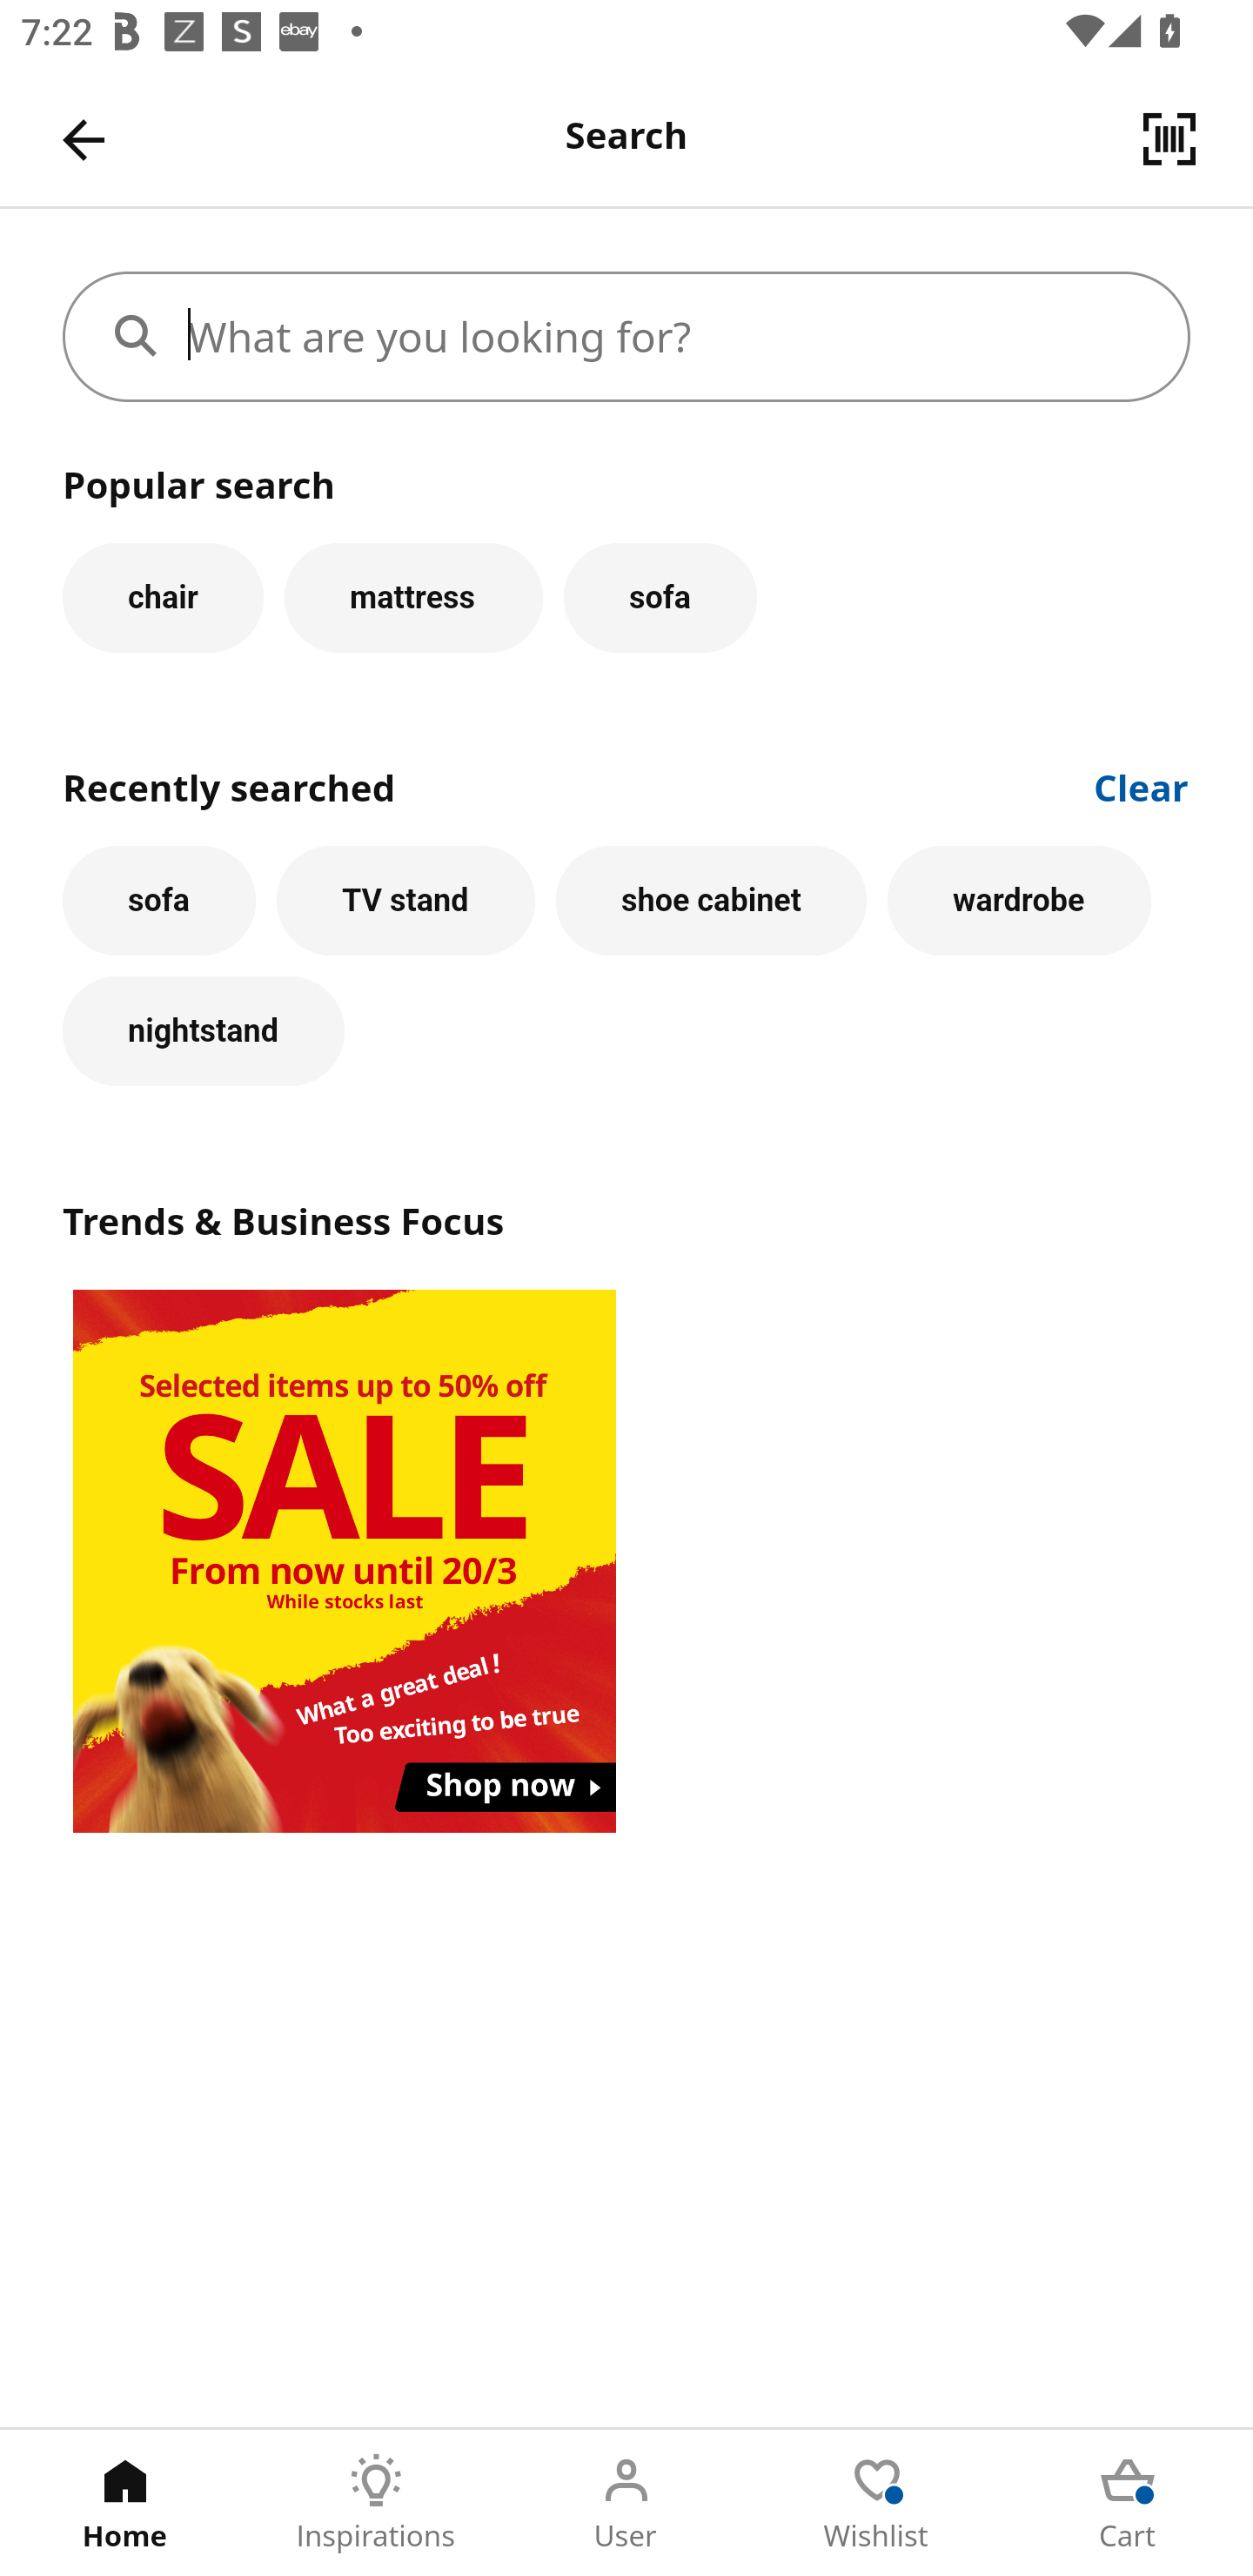 The height and width of the screenshot is (2576, 1253). What do you see at coordinates (712, 900) in the screenshot?
I see `shoe cabinet` at bounding box center [712, 900].